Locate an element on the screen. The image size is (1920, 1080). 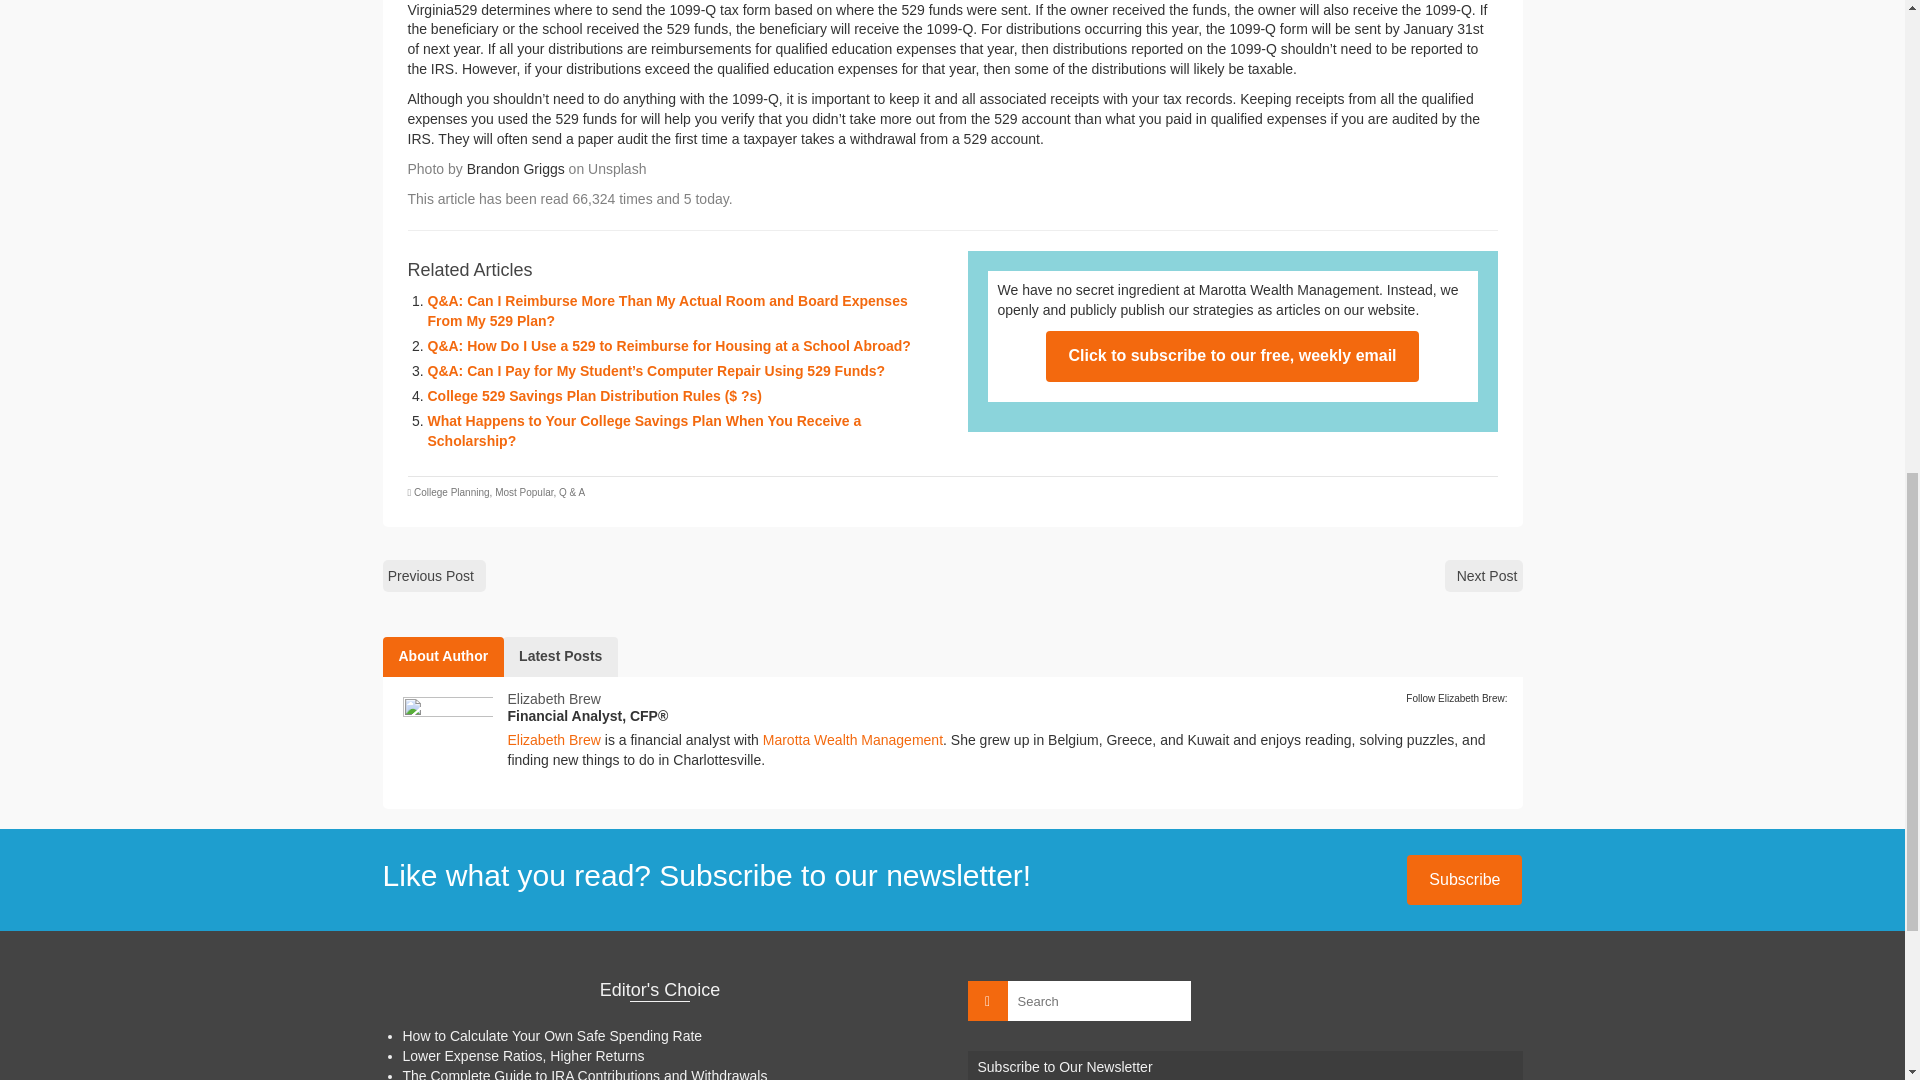
How to Calculate Your Own Safe Spending Rate is located at coordinates (552, 1036).